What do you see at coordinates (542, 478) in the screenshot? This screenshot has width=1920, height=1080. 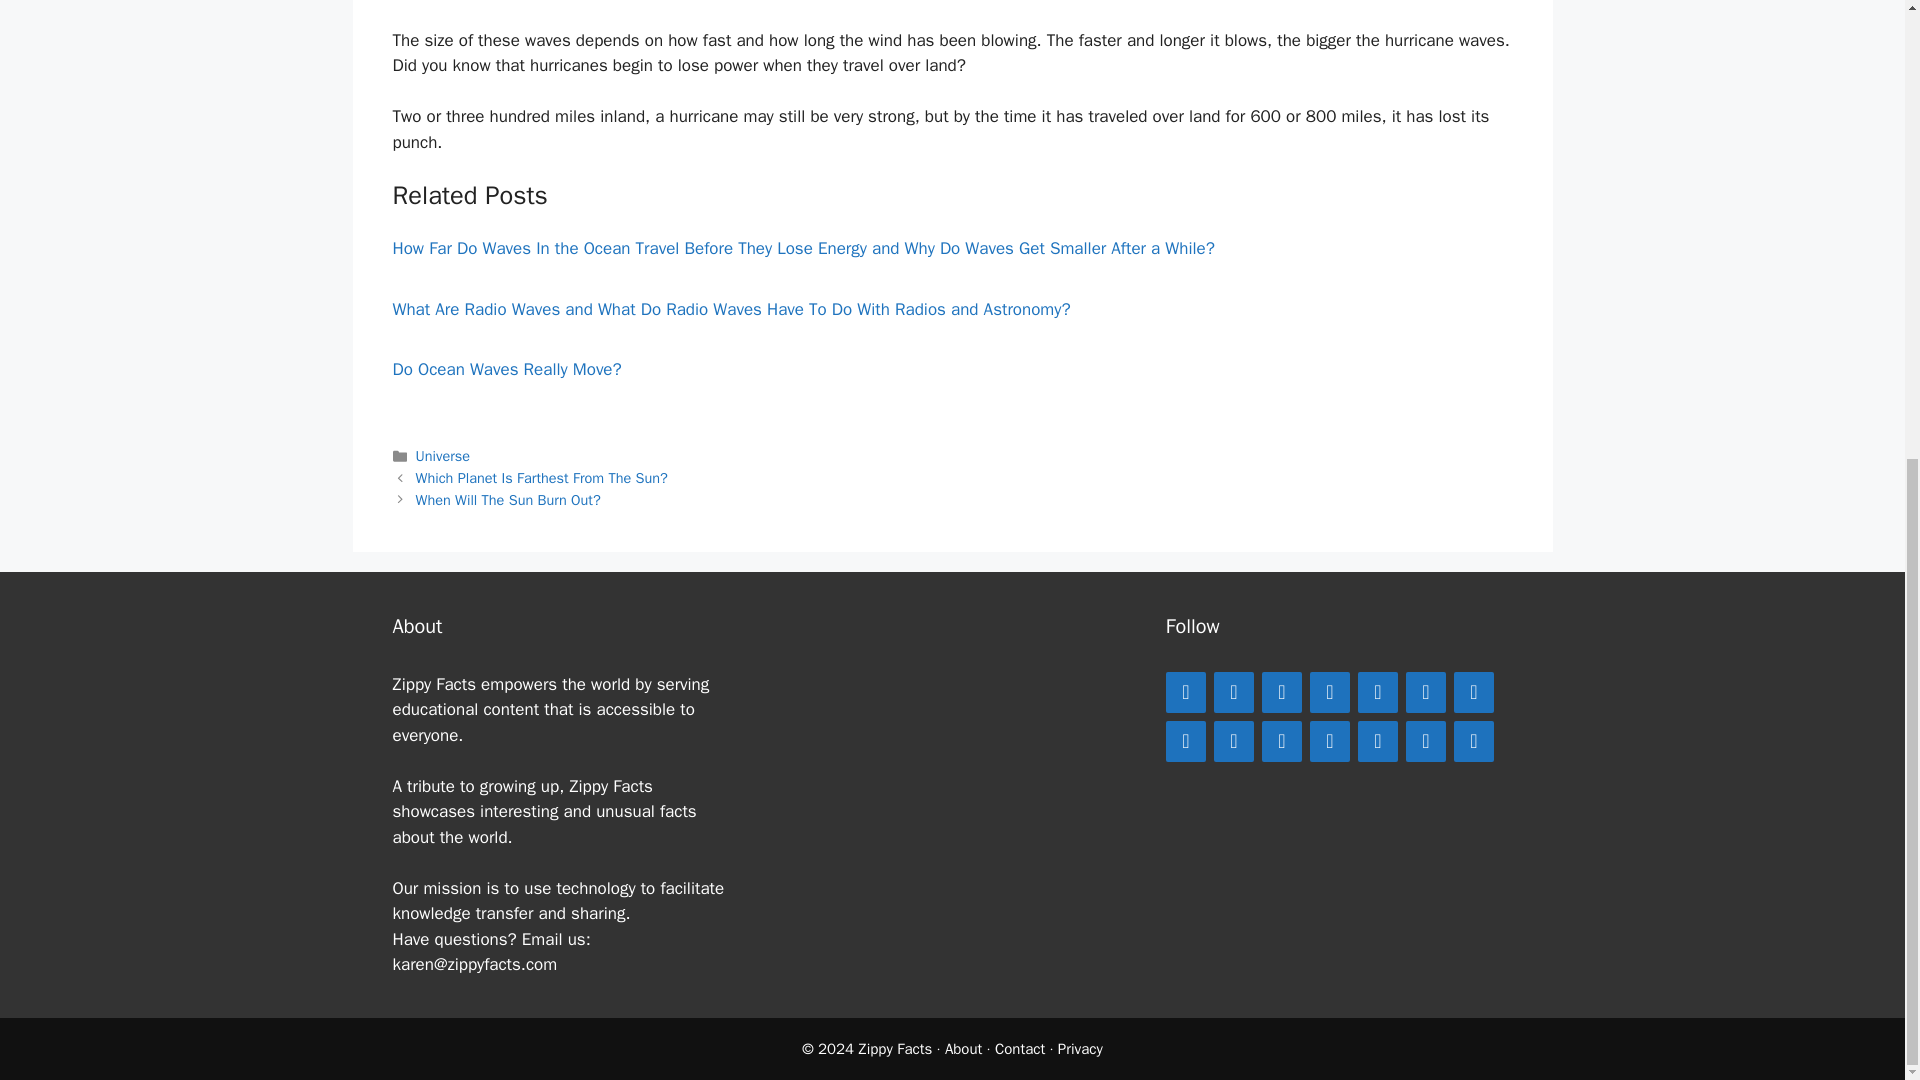 I see `Which Planet Is Farthest From The Sun?` at bounding box center [542, 478].